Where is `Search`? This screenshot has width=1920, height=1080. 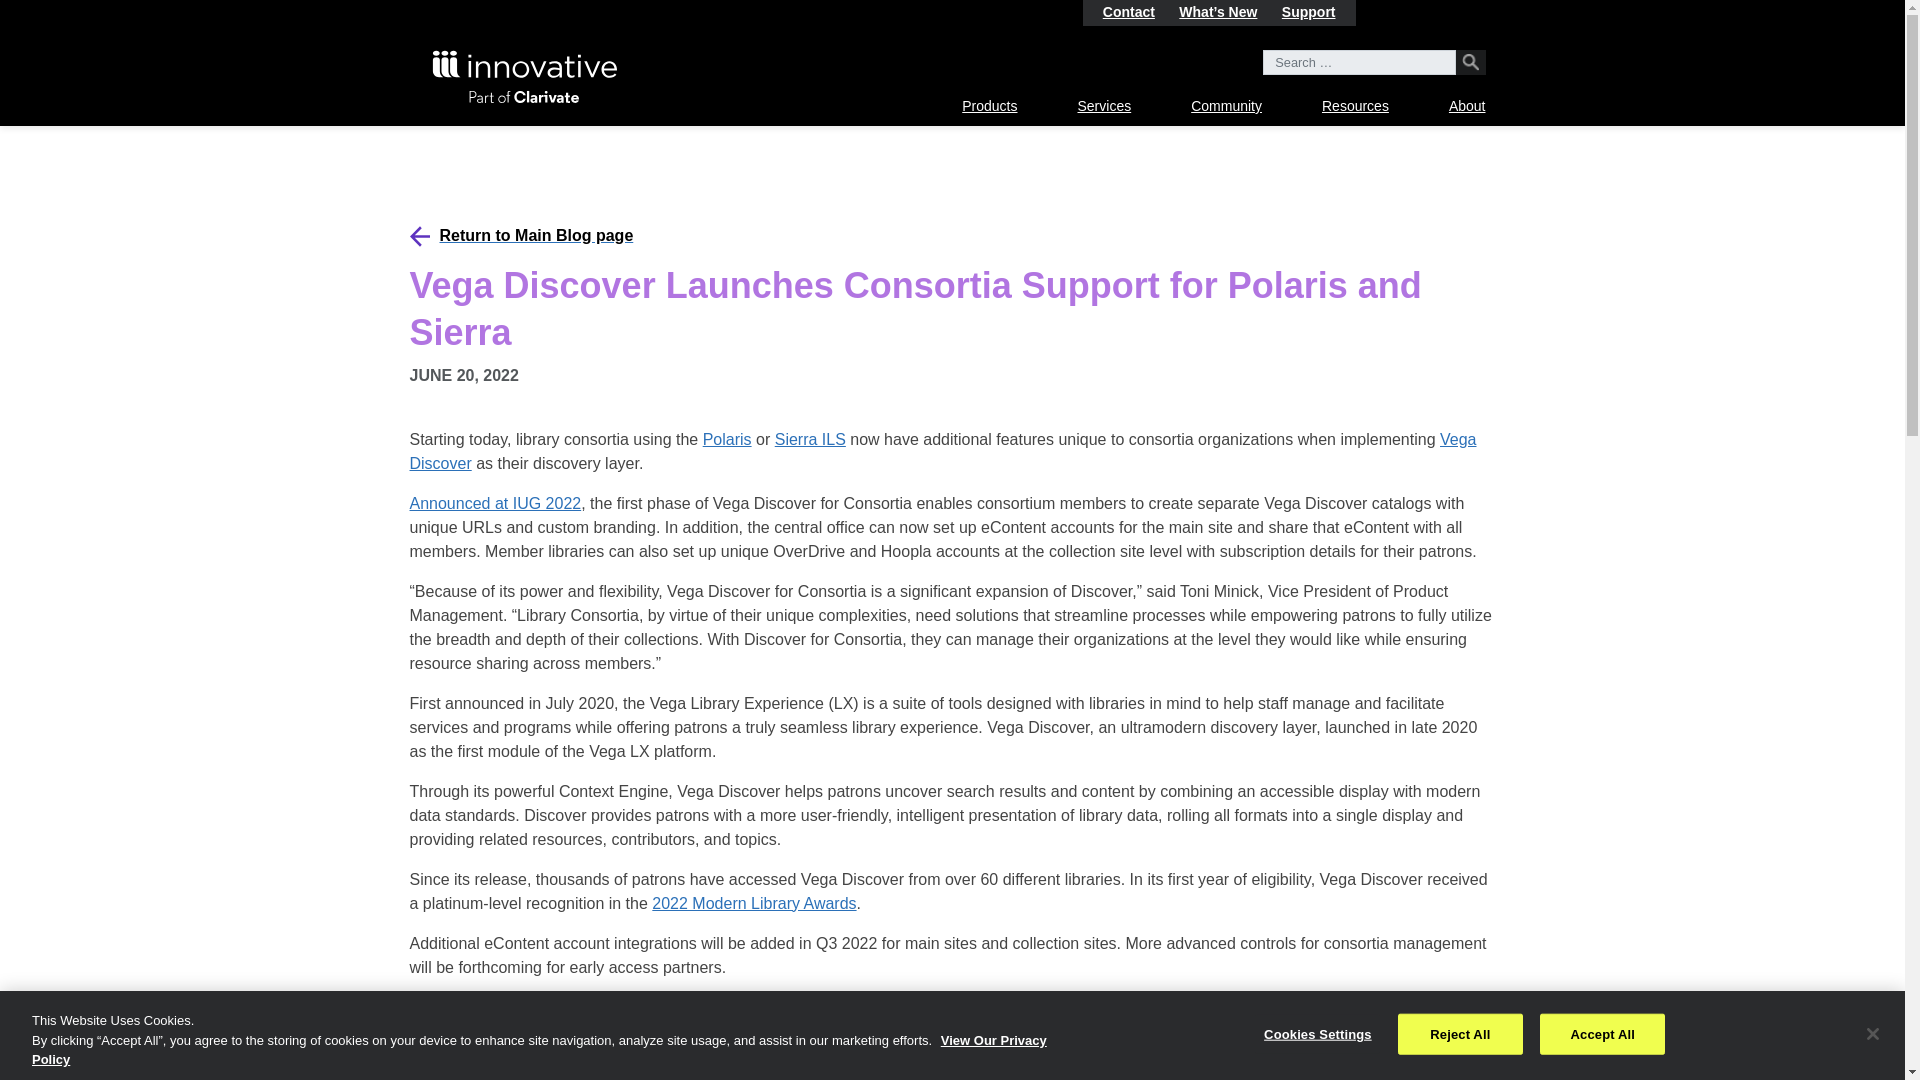 Search is located at coordinates (1470, 62).